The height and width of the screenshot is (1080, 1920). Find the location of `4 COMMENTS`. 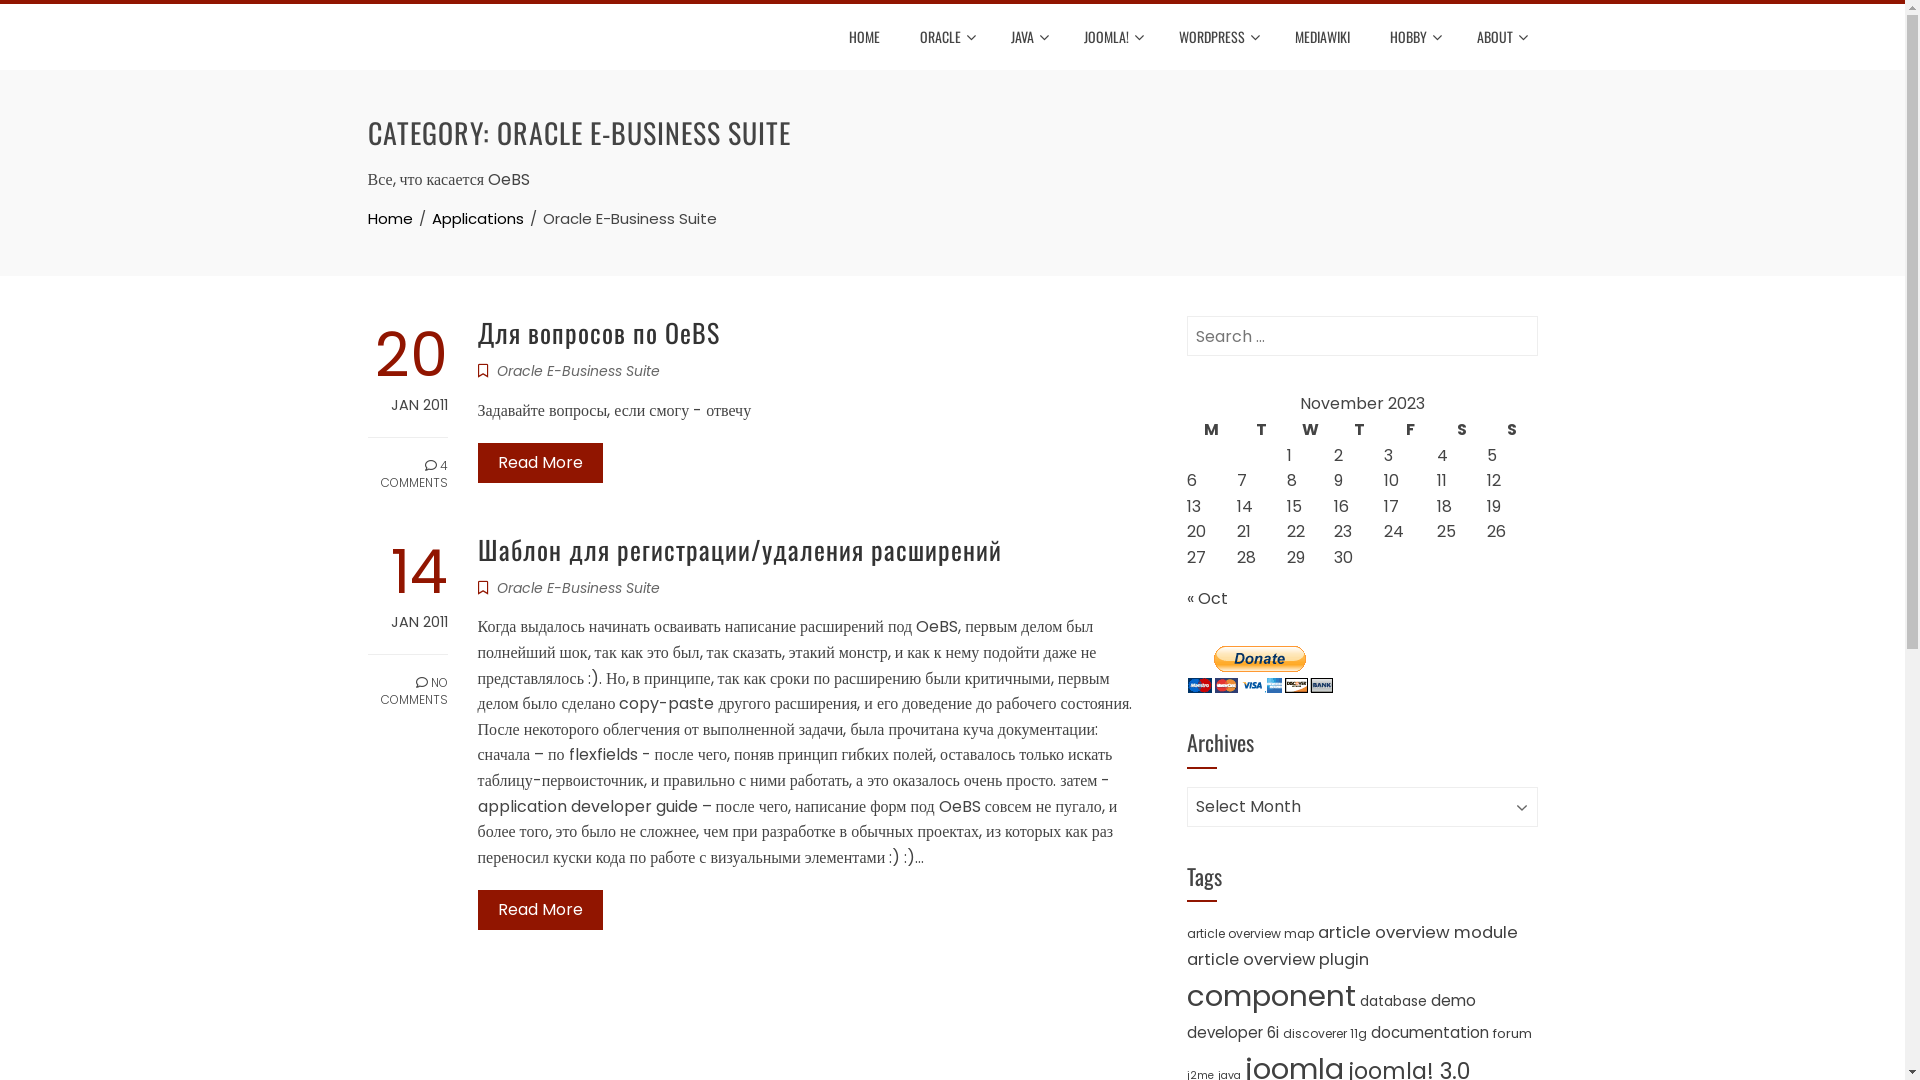

4 COMMENTS is located at coordinates (408, 464).